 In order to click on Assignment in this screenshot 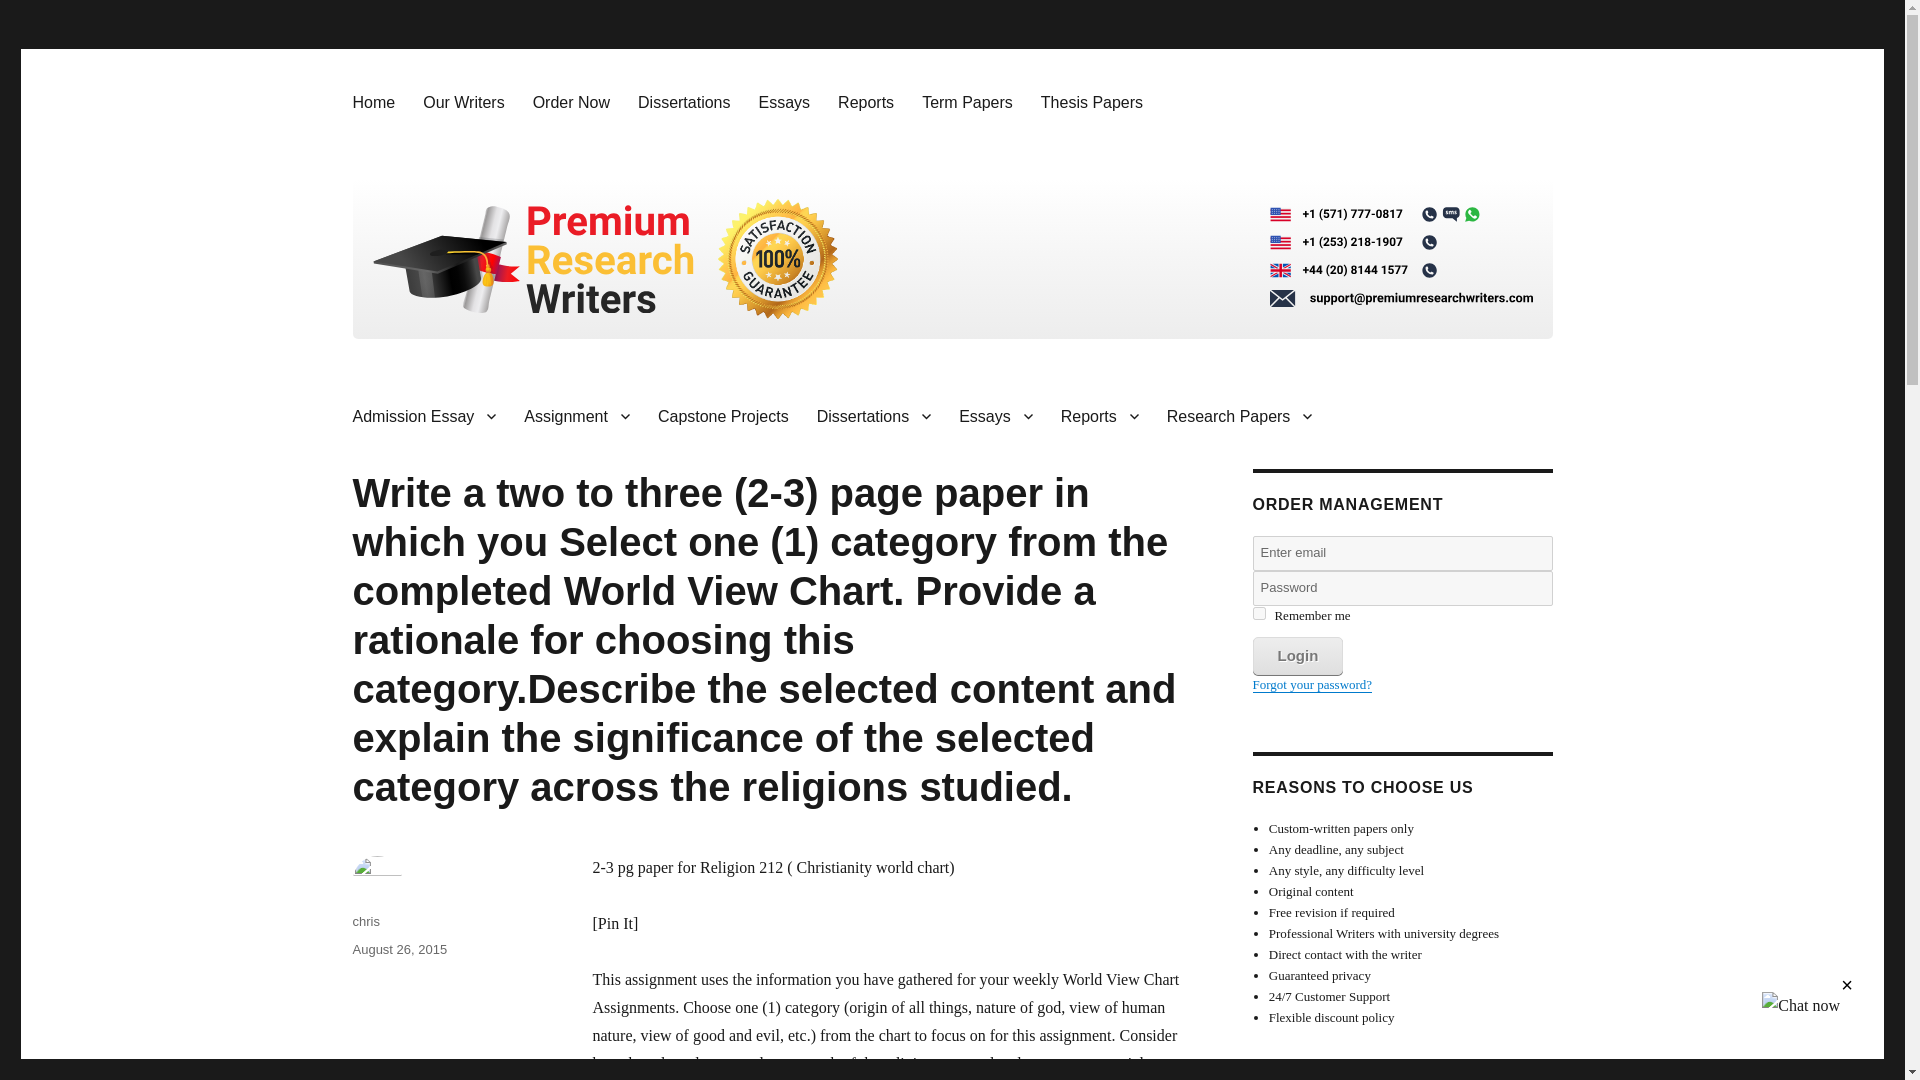, I will do `click(576, 416)`.